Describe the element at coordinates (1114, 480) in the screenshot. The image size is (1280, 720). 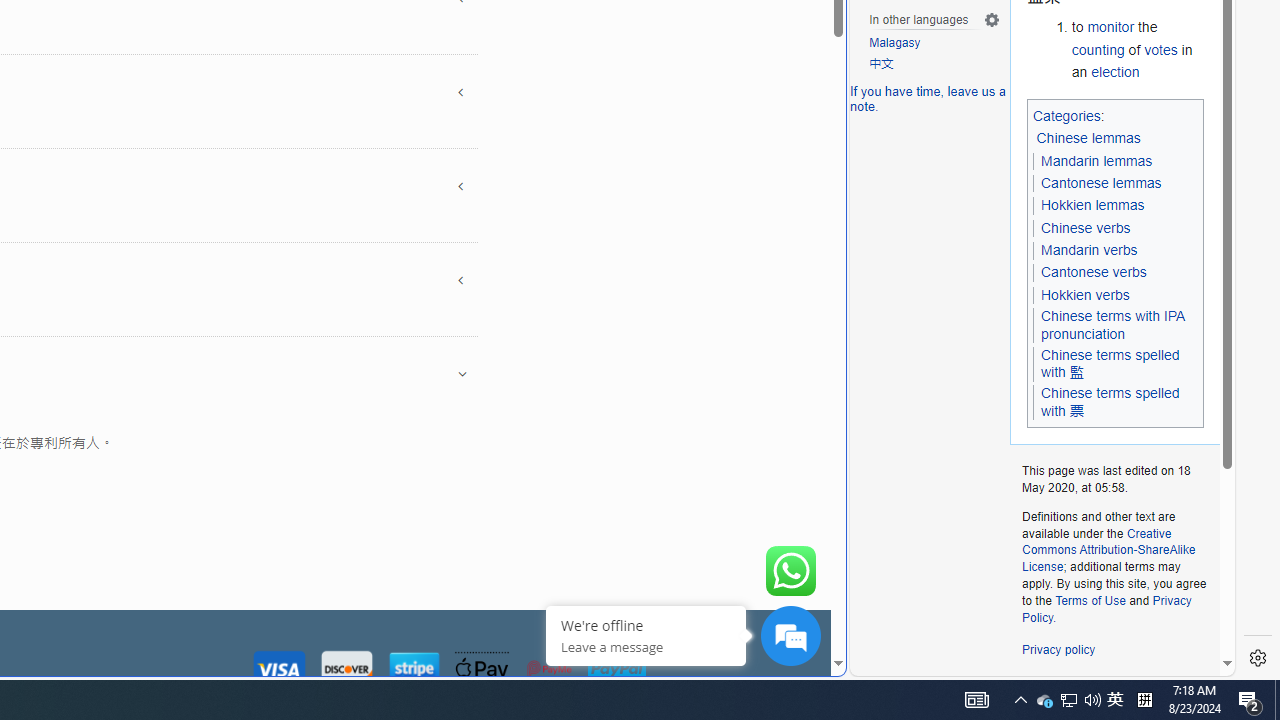
I see `This page was last edited on 18 May 2020, at 05:58.` at that location.